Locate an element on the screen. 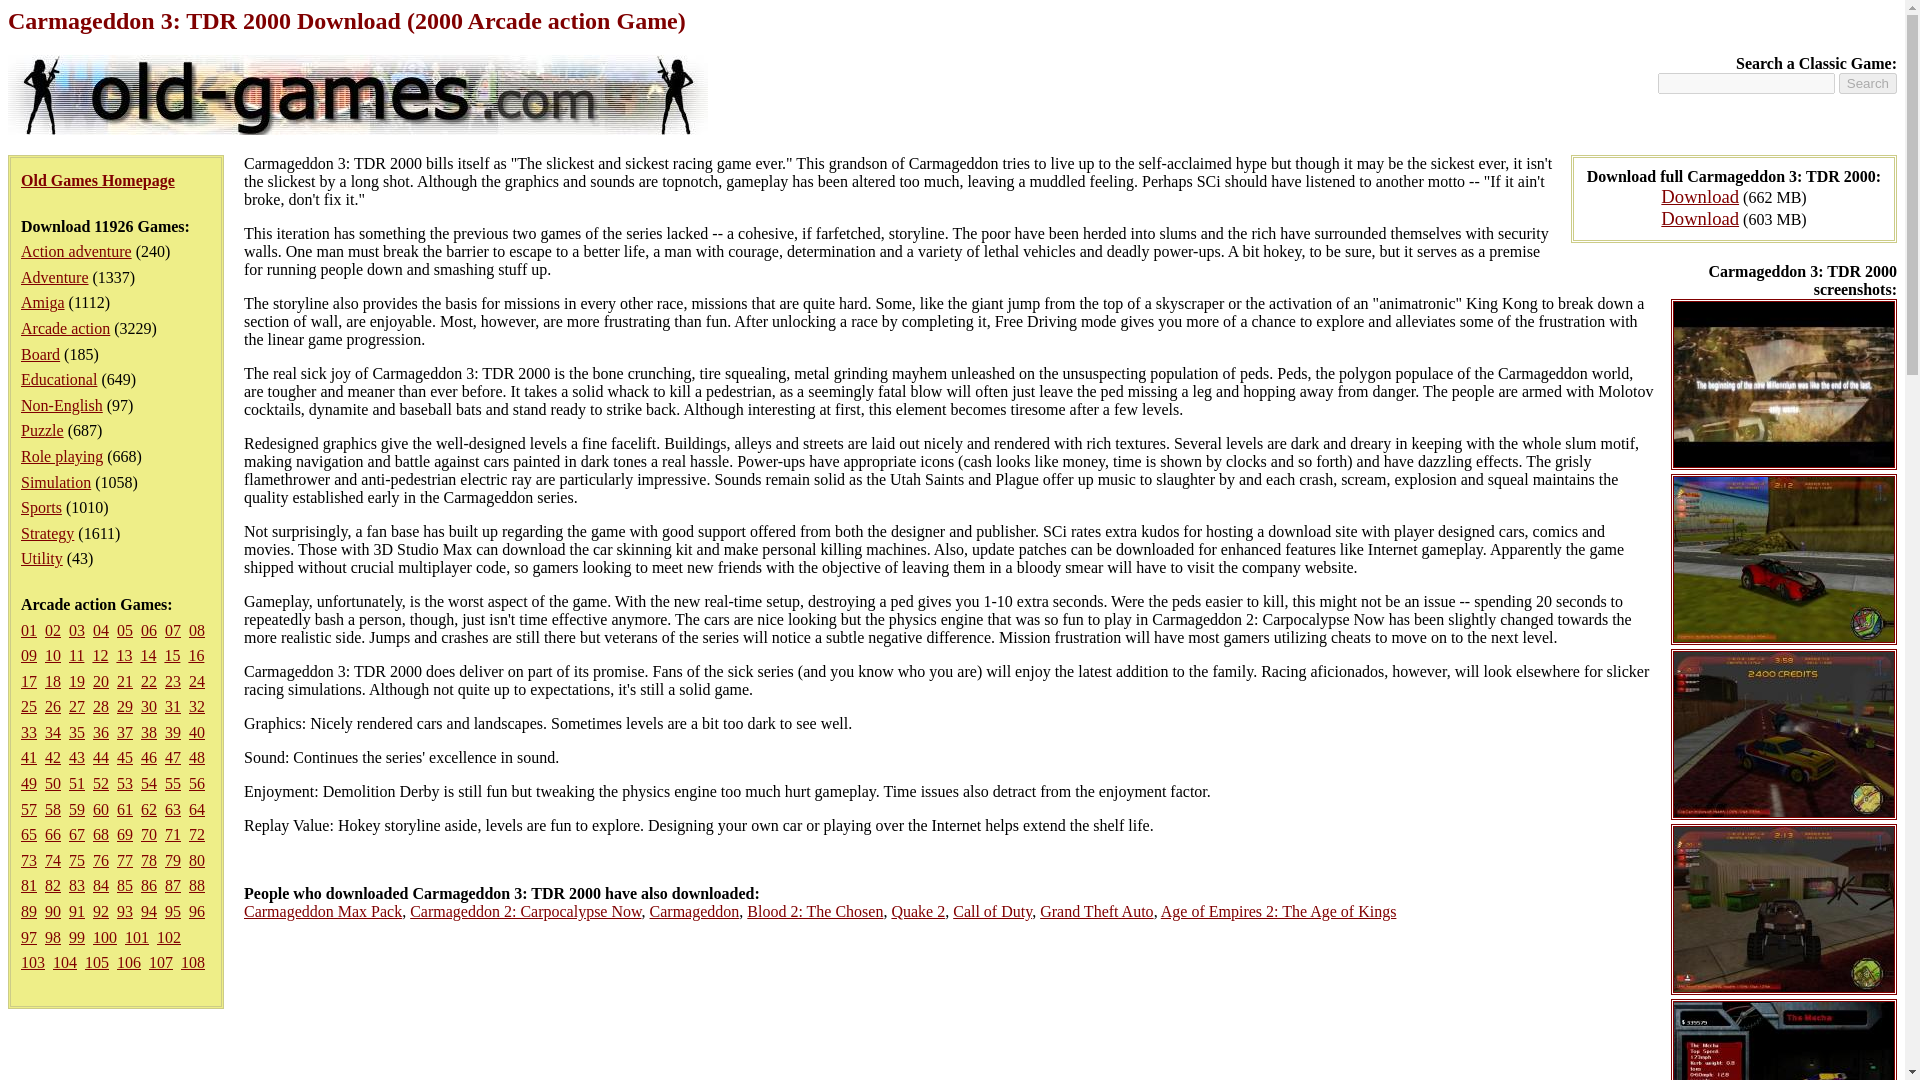 This screenshot has height=1080, width=1920. 14 is located at coordinates (148, 655).